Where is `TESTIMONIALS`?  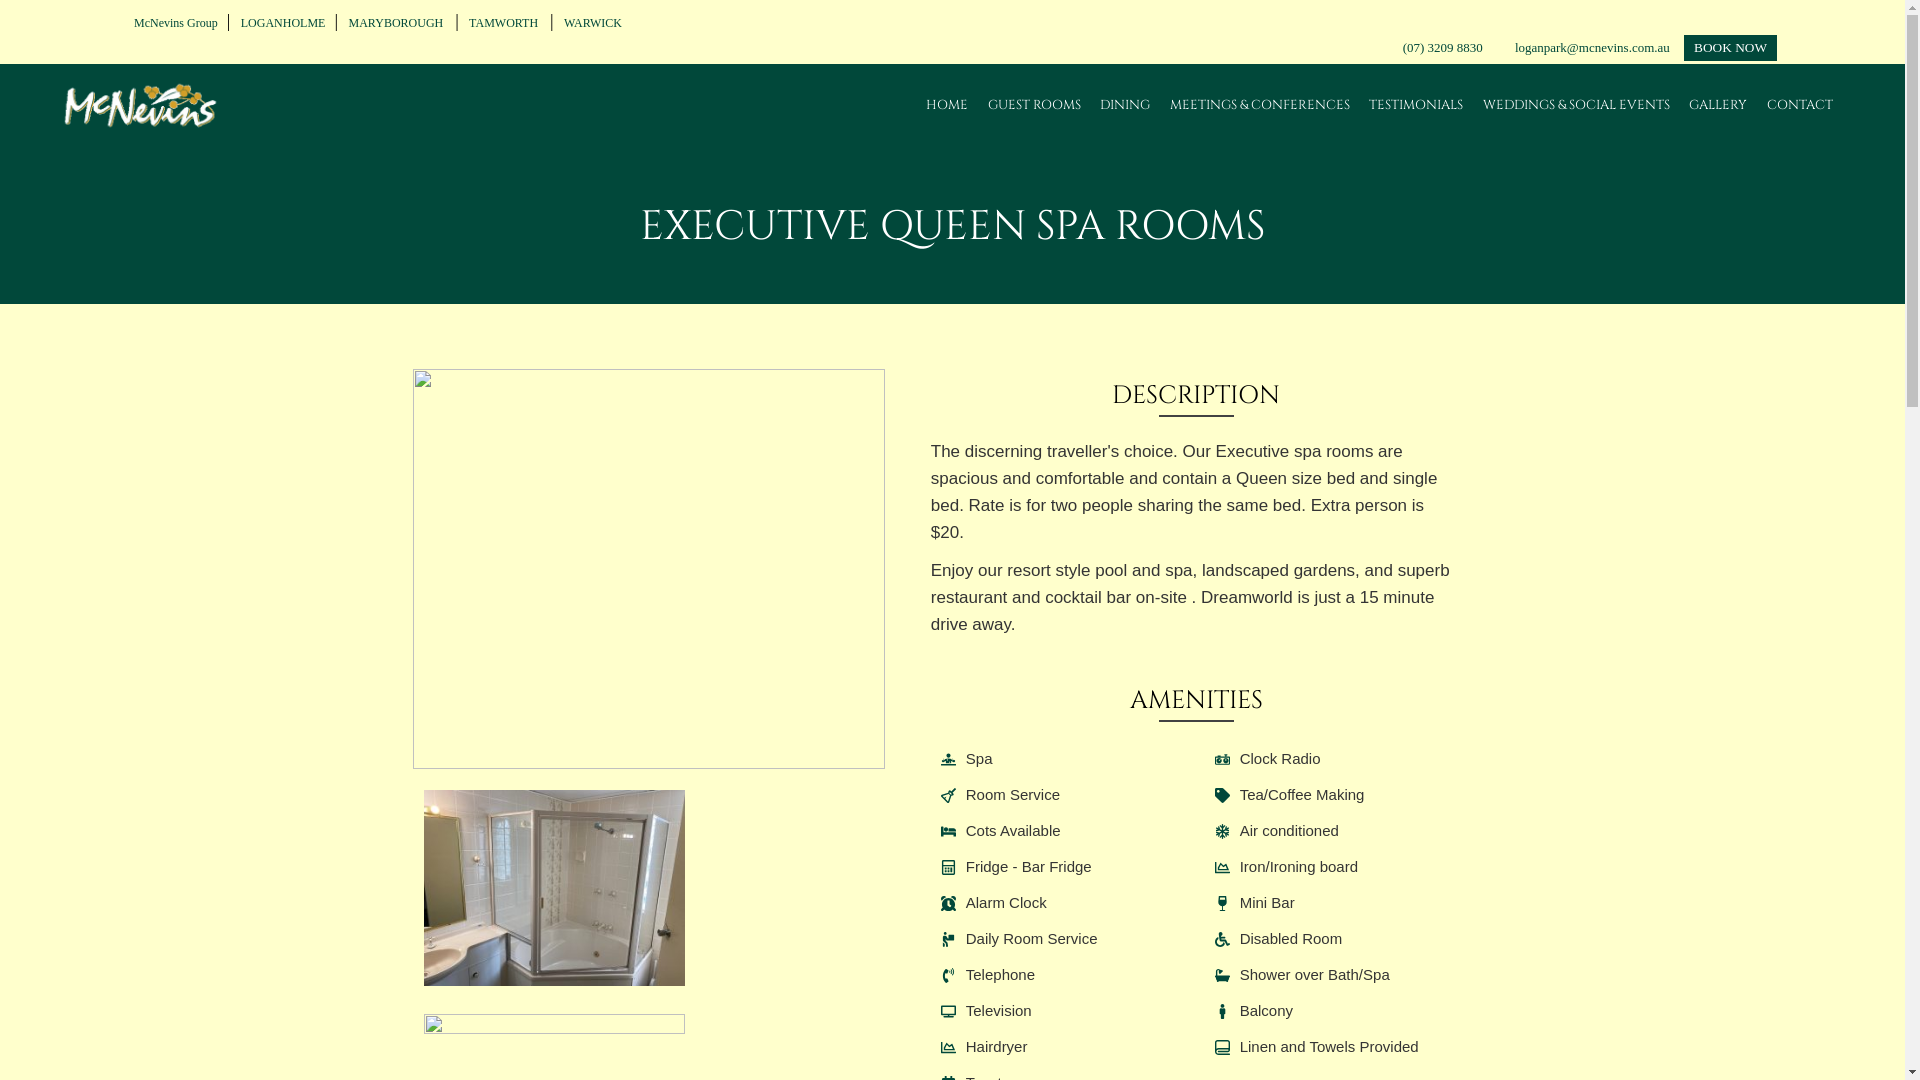
TESTIMONIALS is located at coordinates (1416, 105).